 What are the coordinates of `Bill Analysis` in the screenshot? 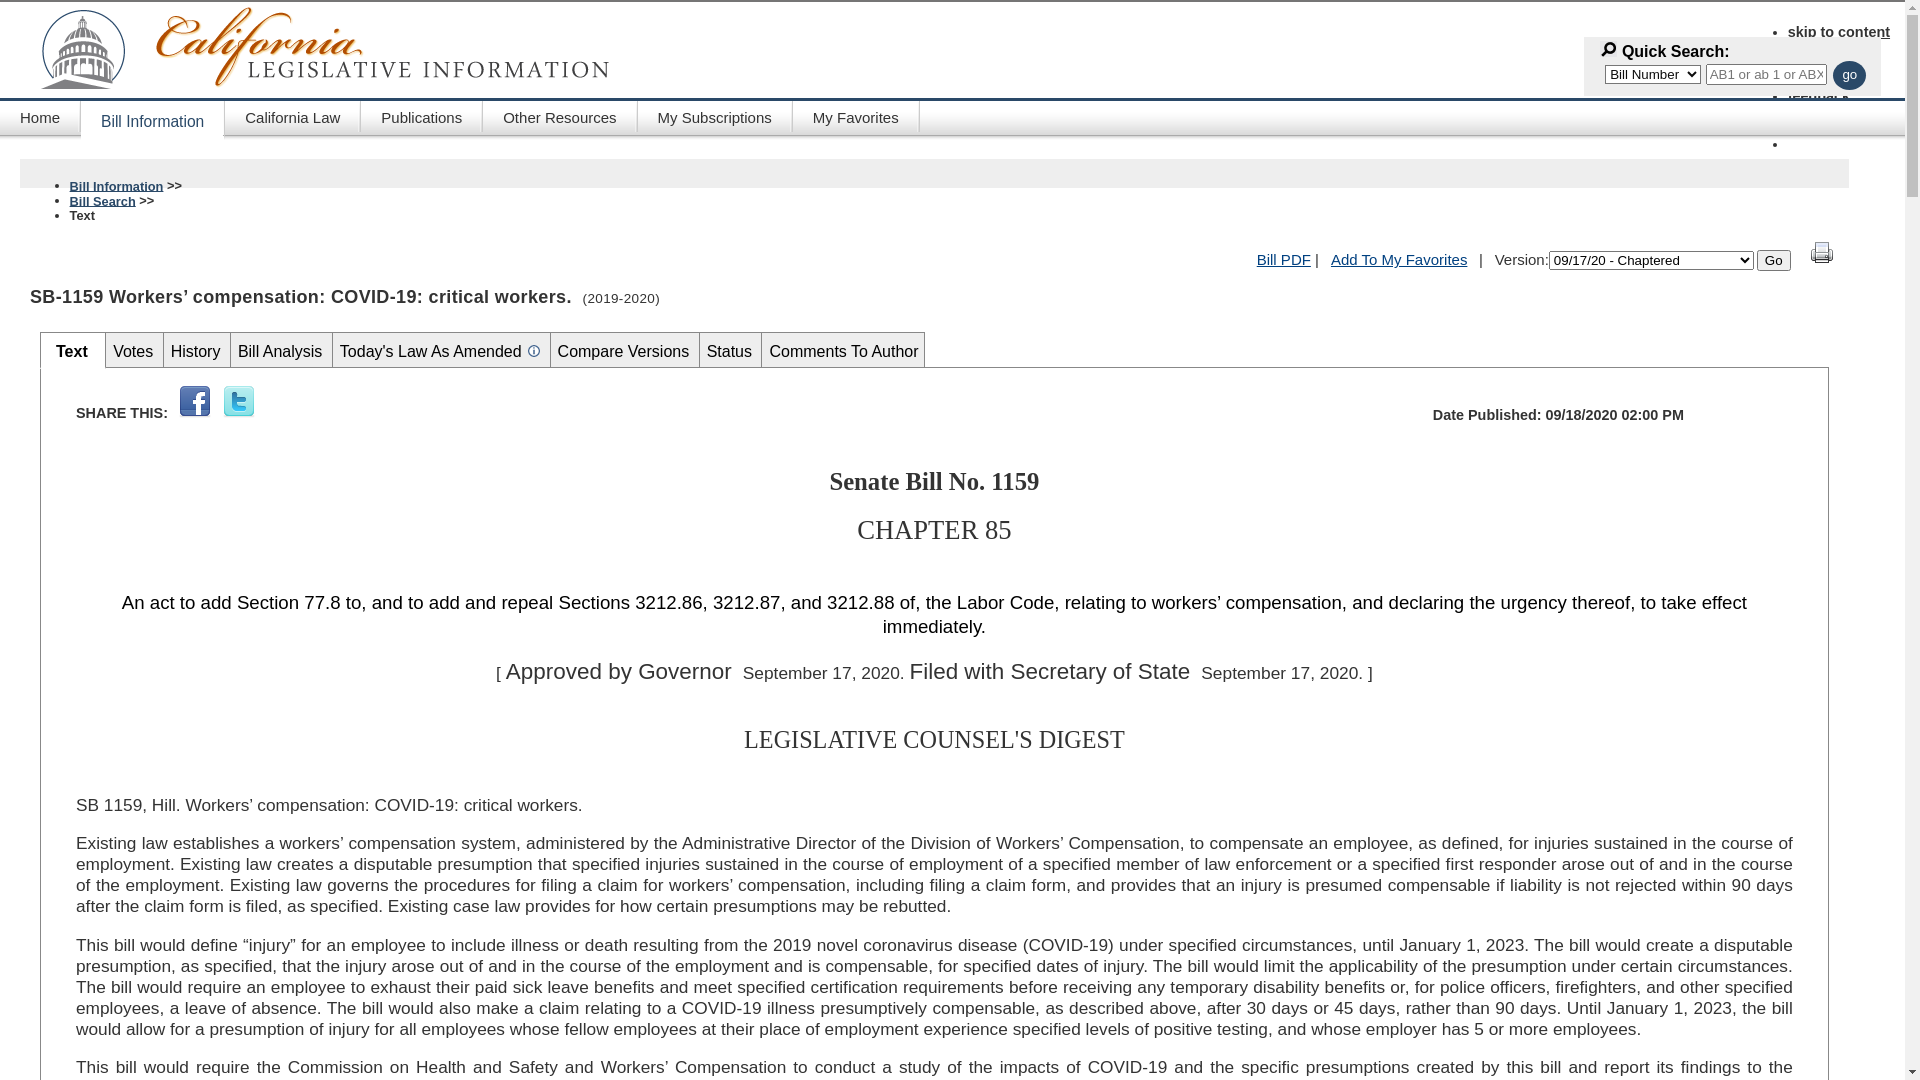 It's located at (282, 352).